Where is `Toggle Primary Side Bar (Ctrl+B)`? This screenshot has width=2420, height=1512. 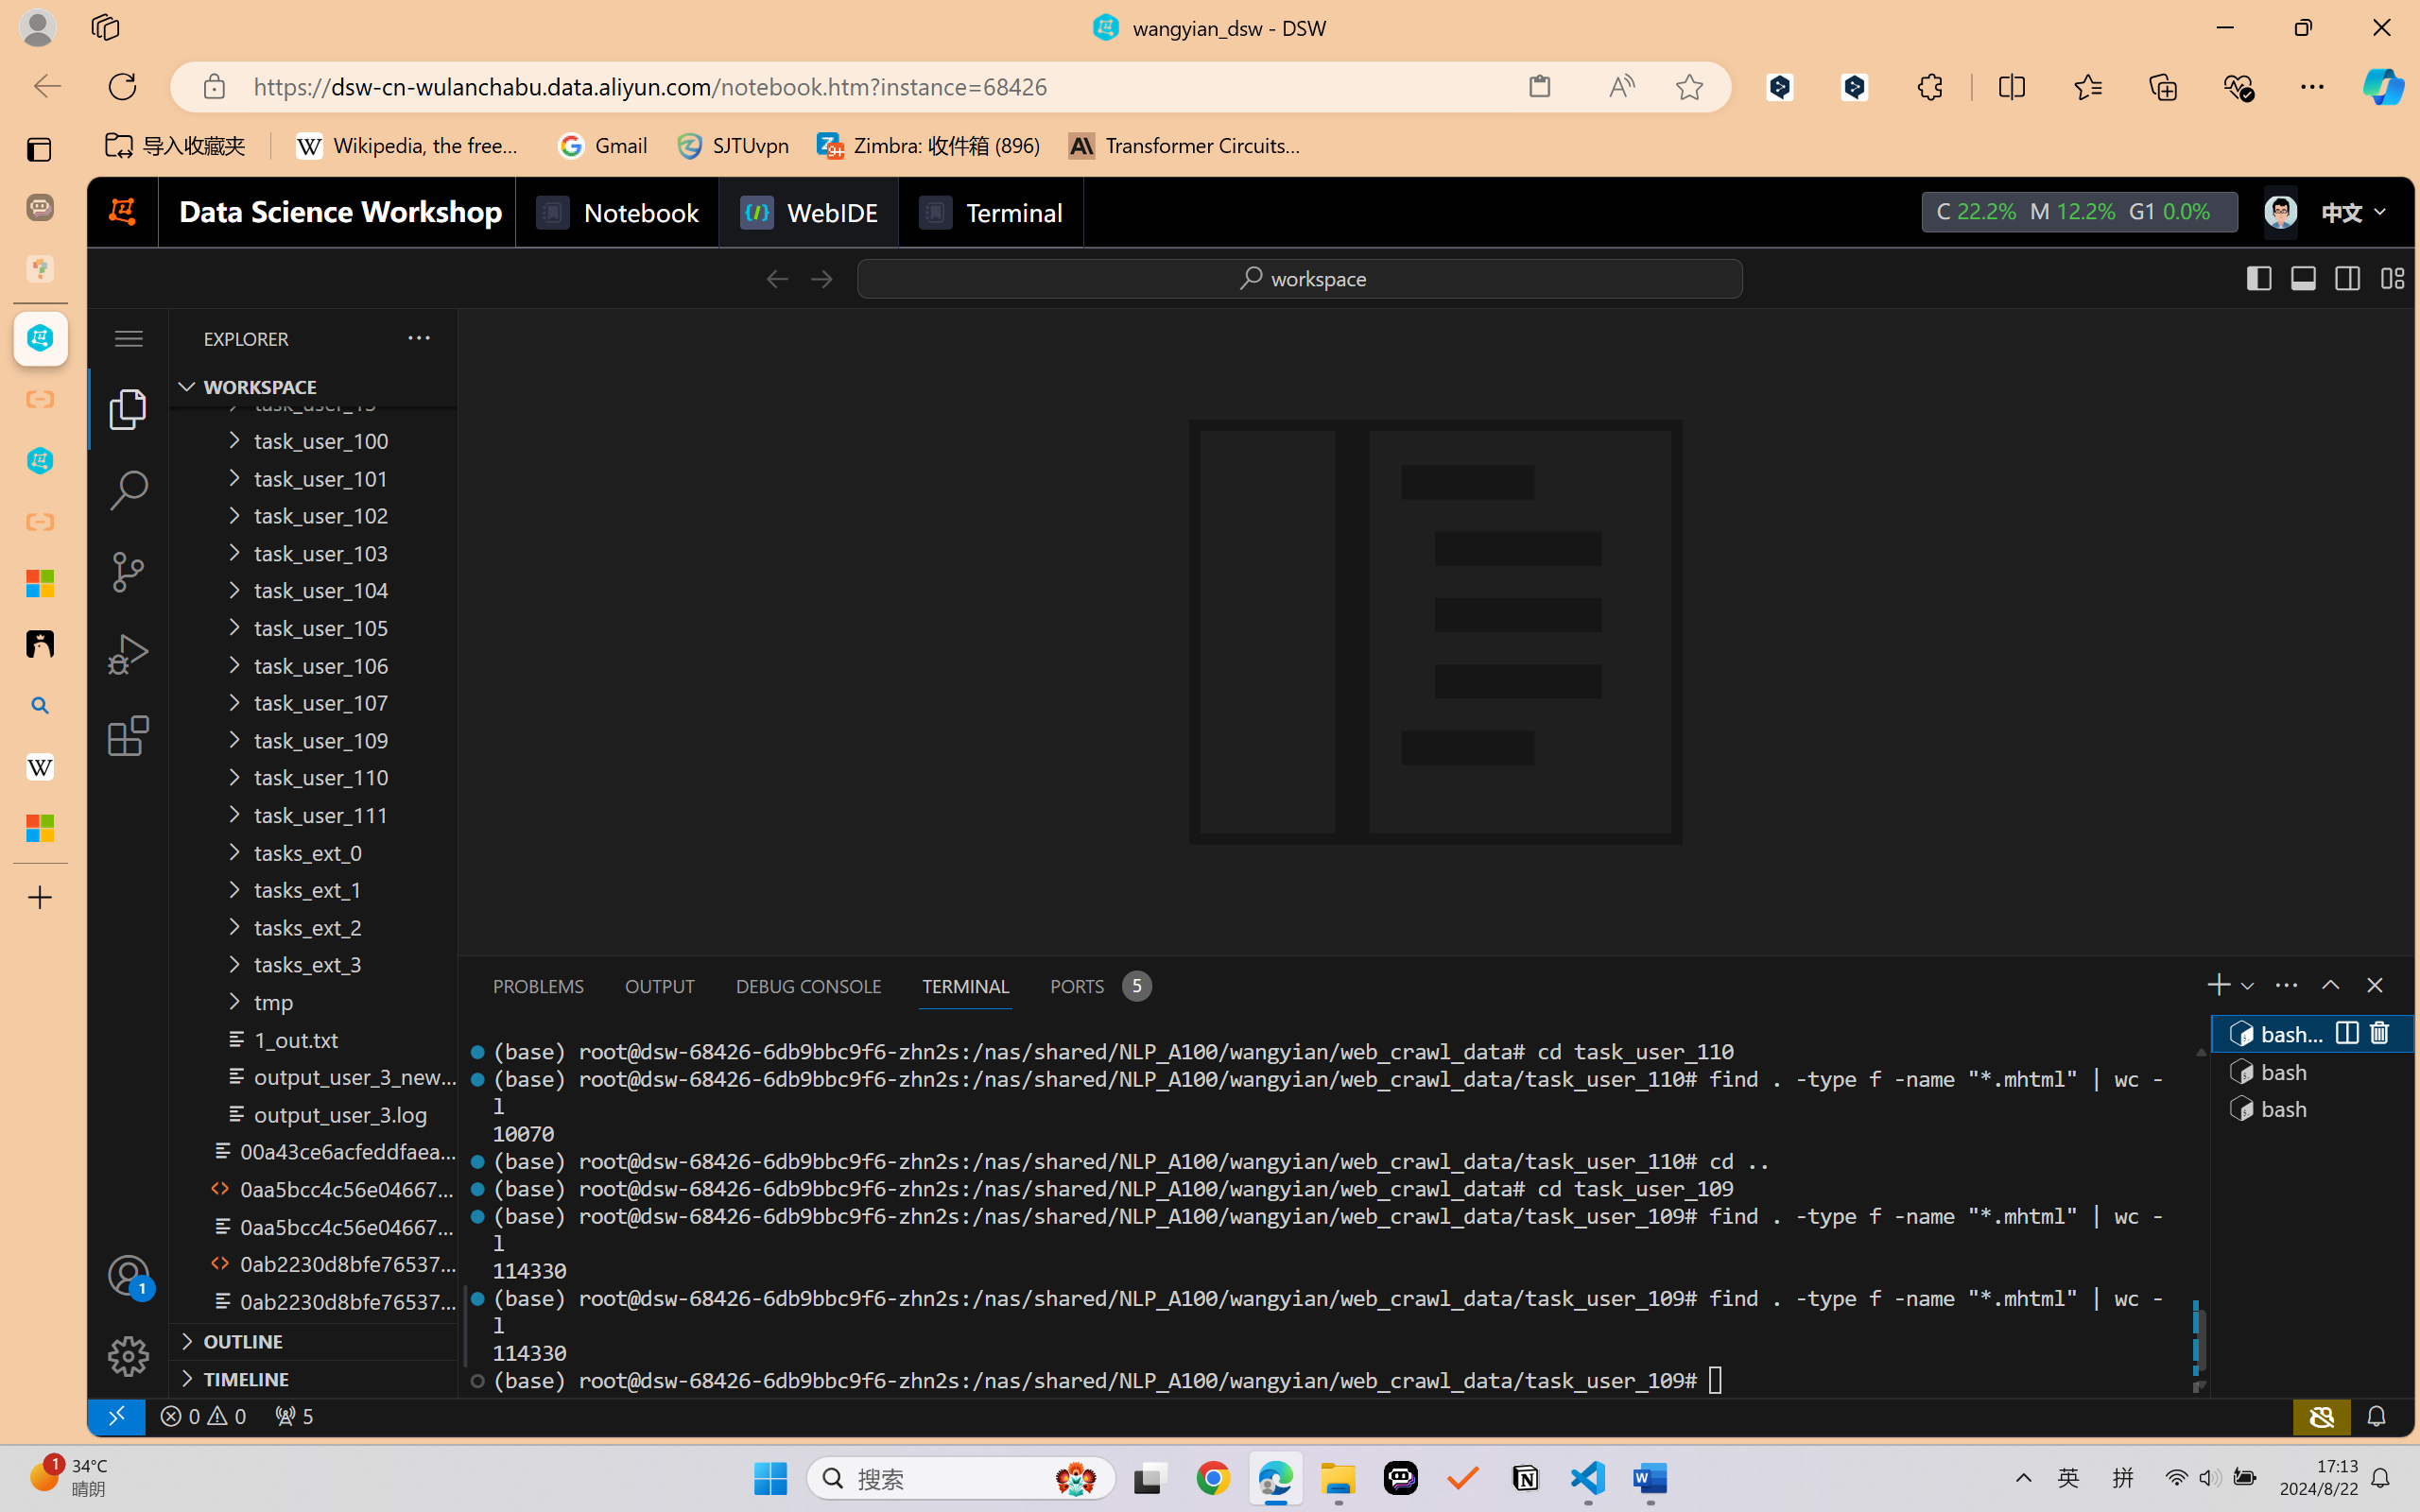 Toggle Primary Side Bar (Ctrl+B) is located at coordinates (2257, 278).